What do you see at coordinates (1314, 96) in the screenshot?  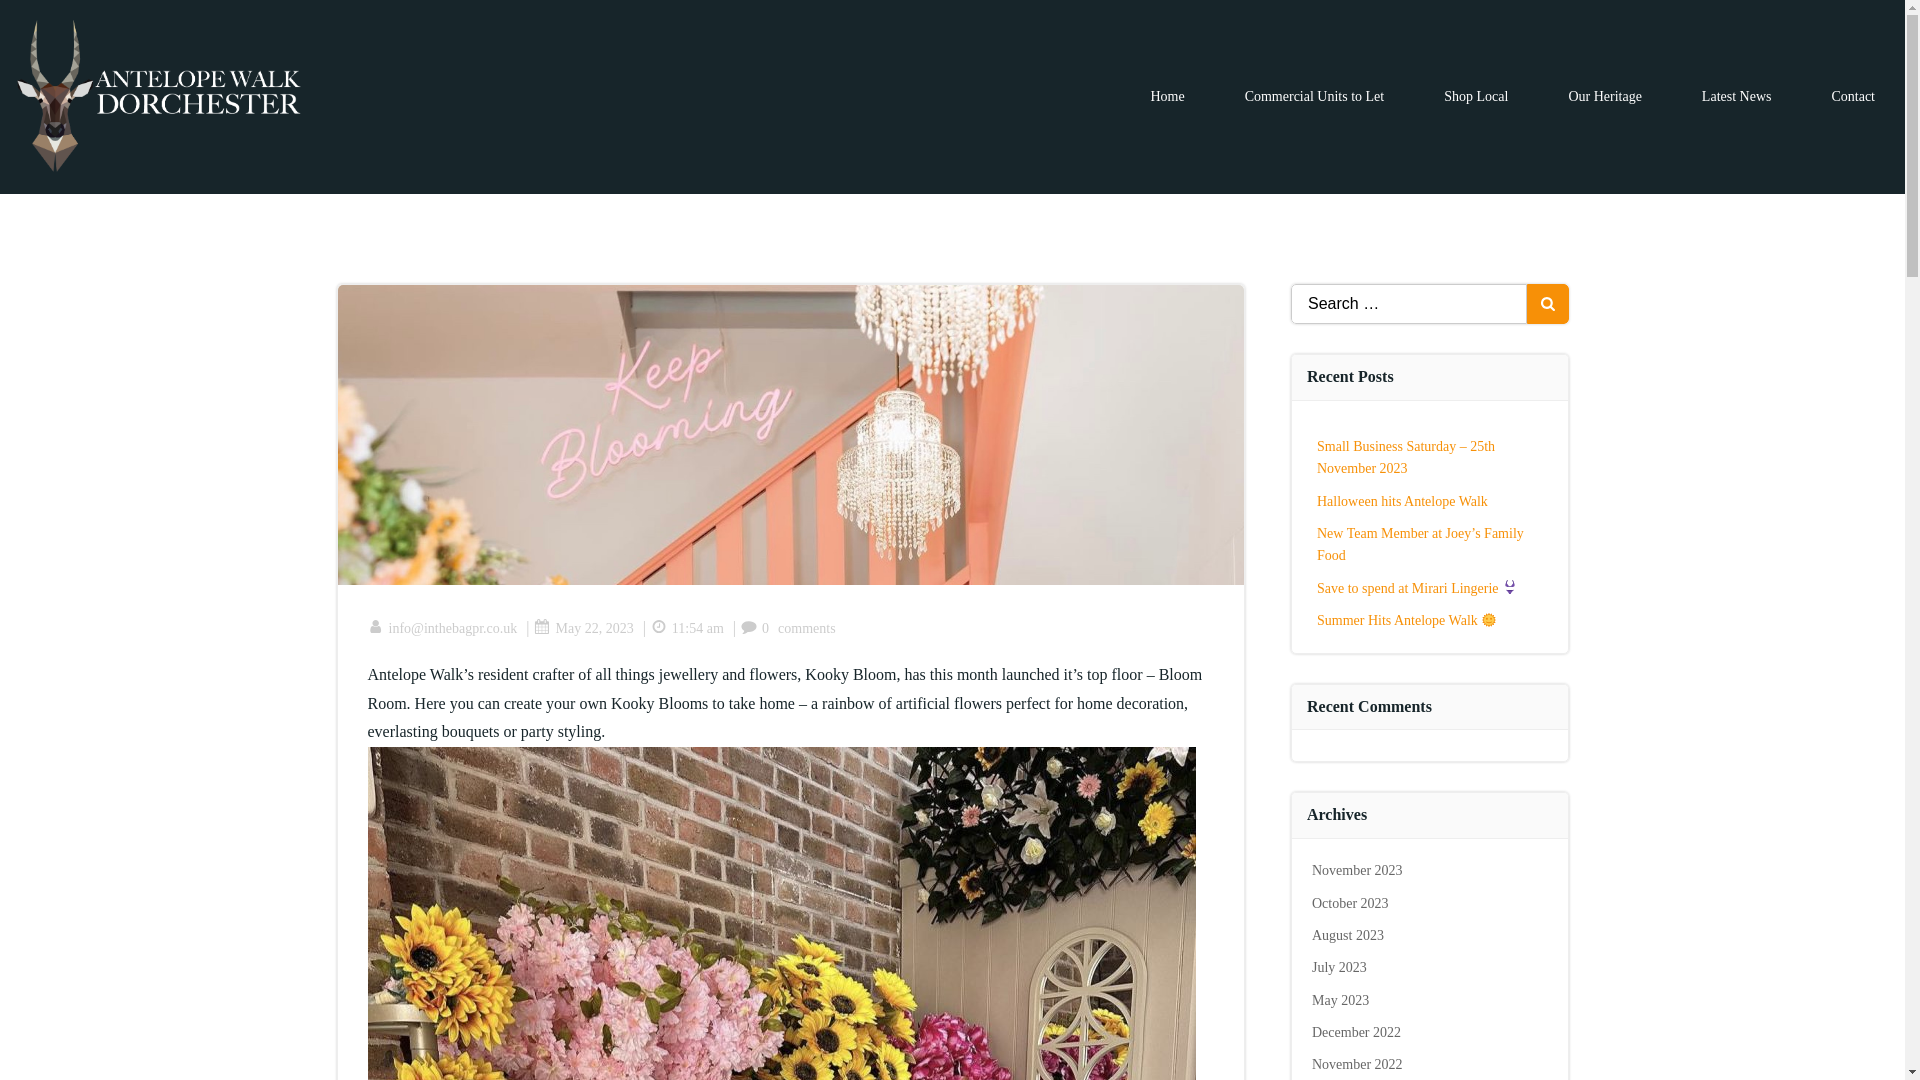 I see `Commercial Units to Let` at bounding box center [1314, 96].